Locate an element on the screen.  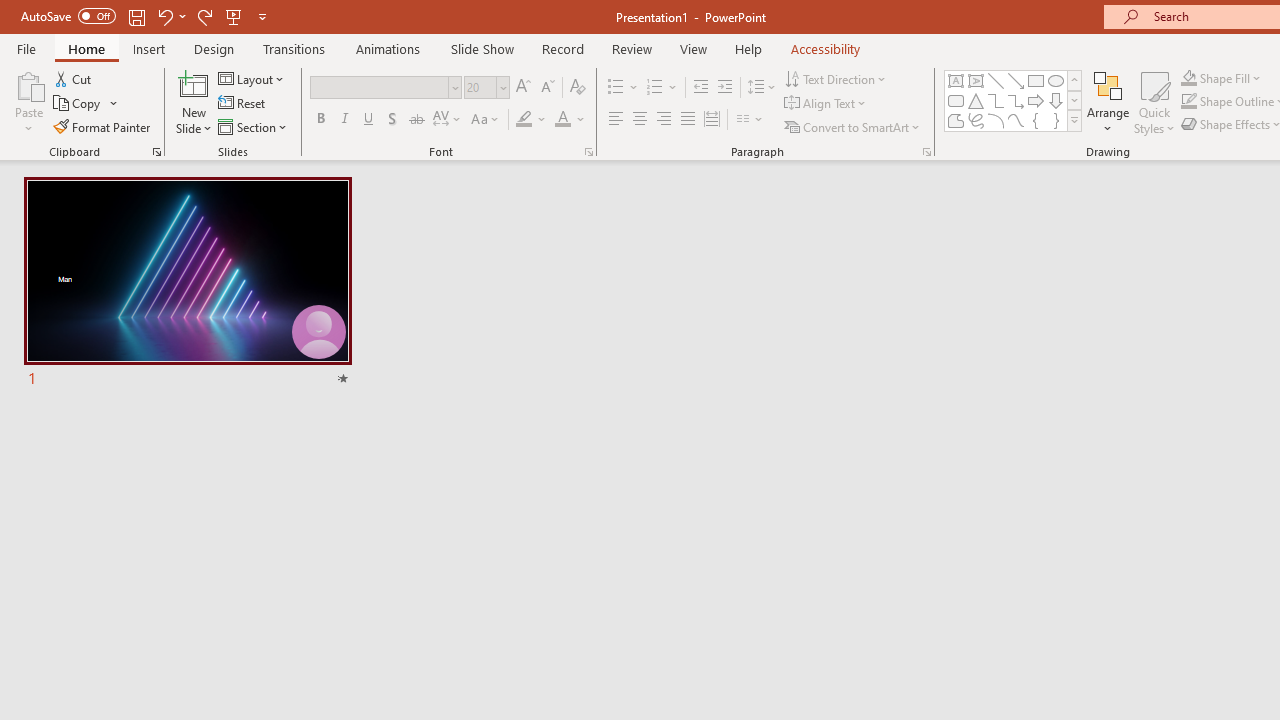
Change Case is located at coordinates (486, 120).